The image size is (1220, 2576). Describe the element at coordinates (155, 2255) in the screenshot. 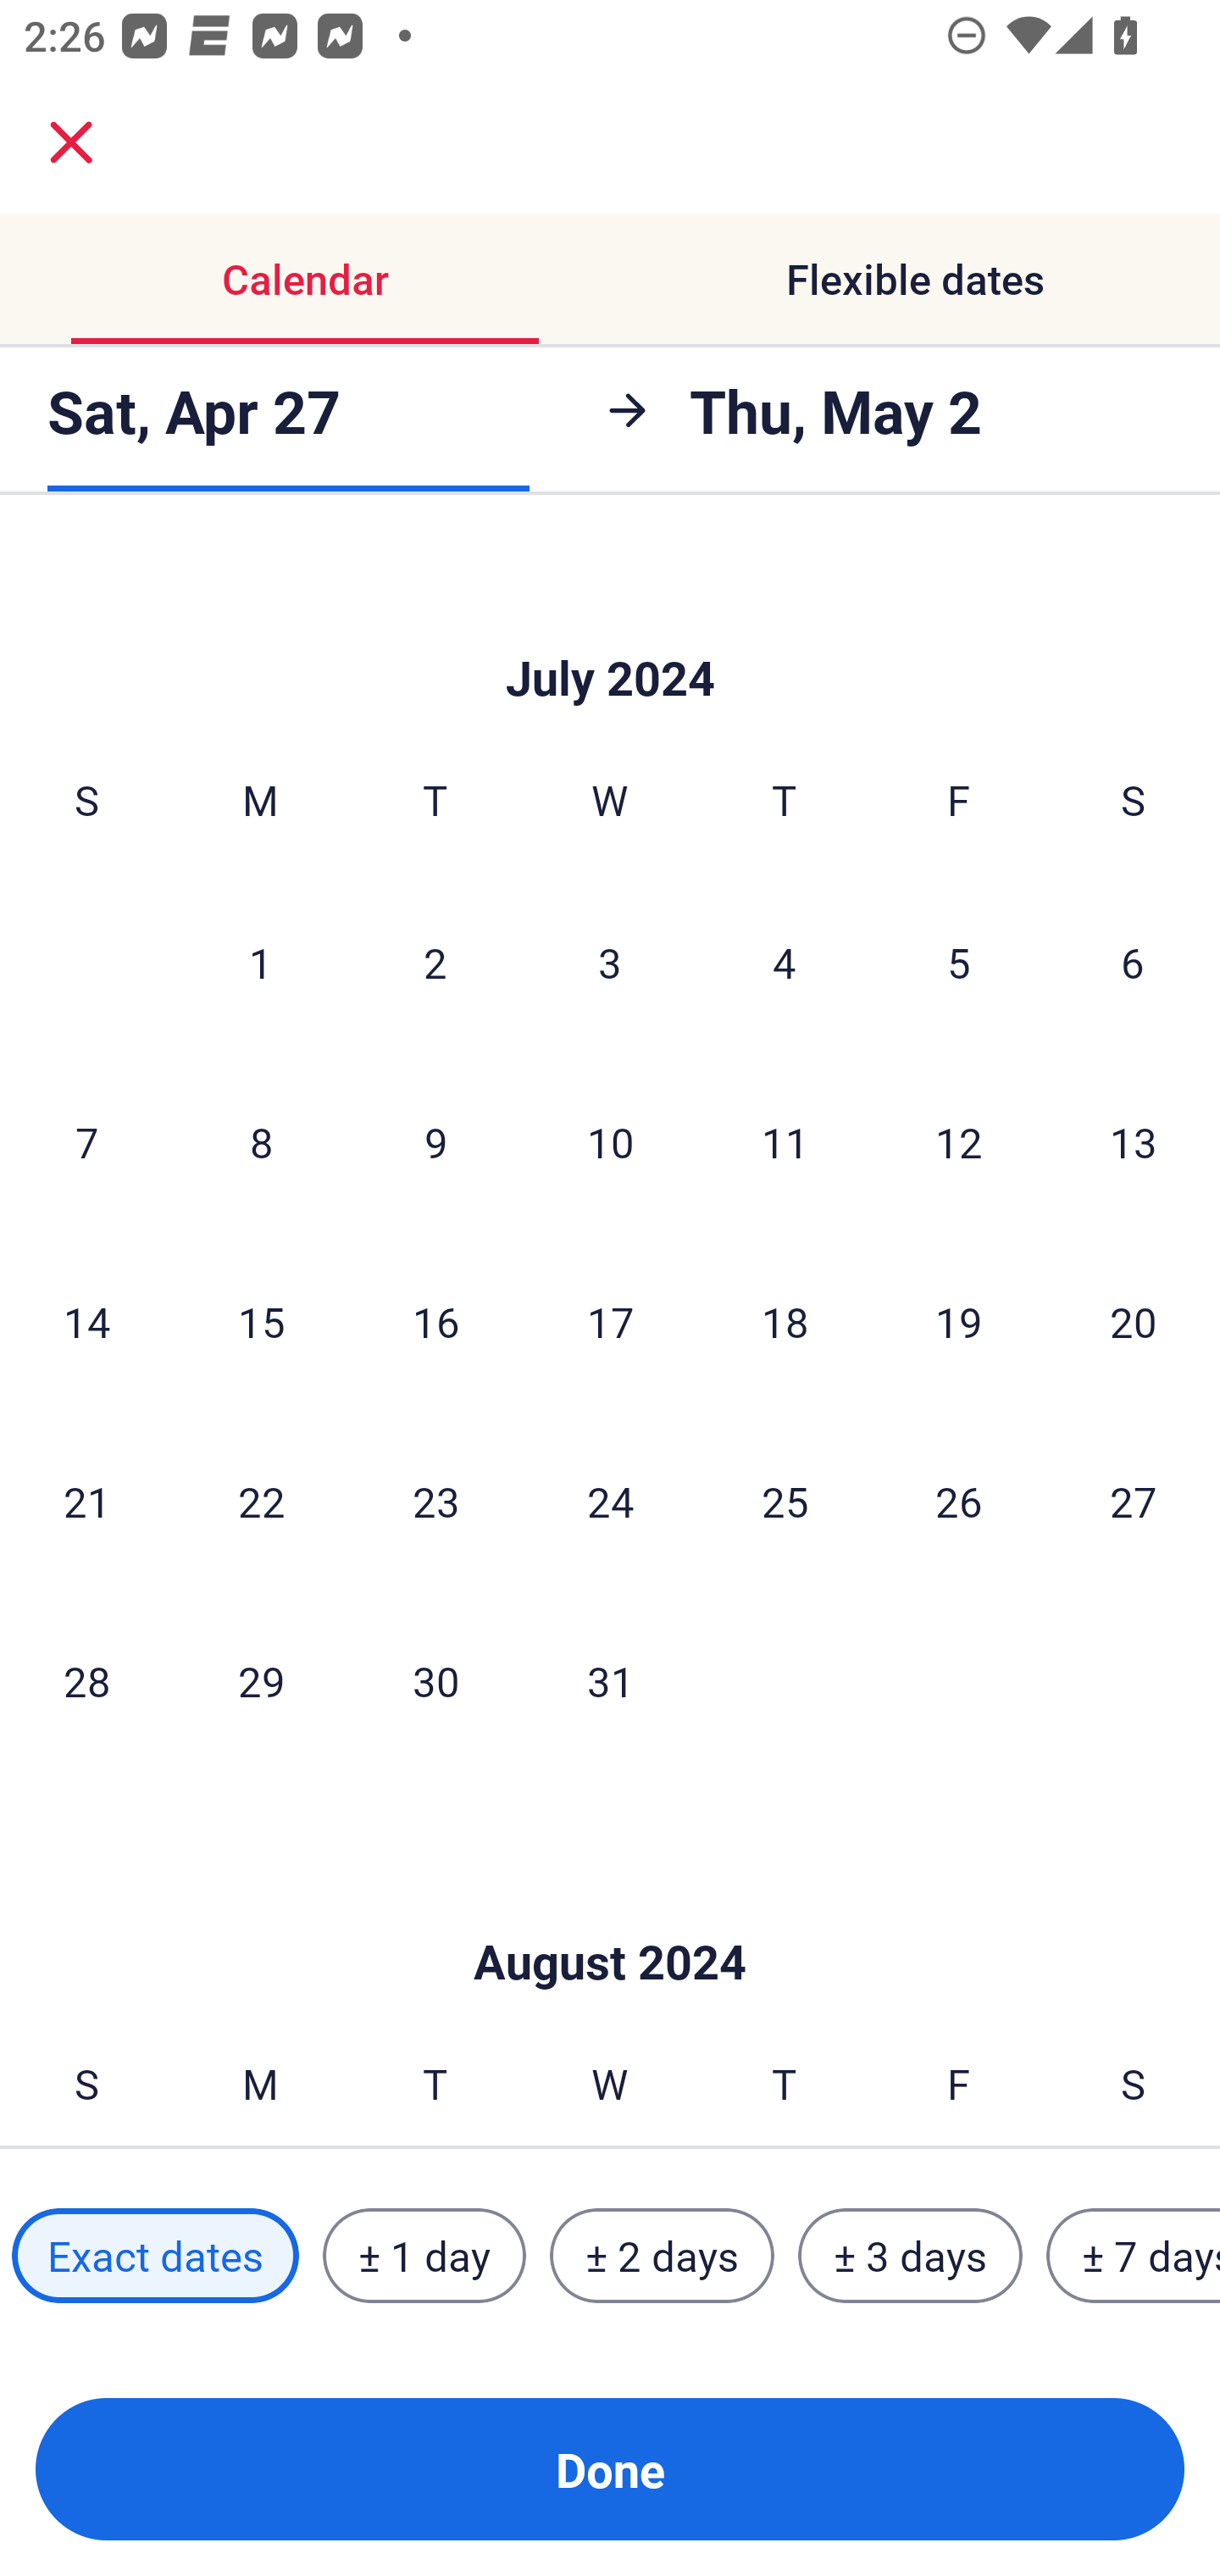

I see `Exact dates` at that location.